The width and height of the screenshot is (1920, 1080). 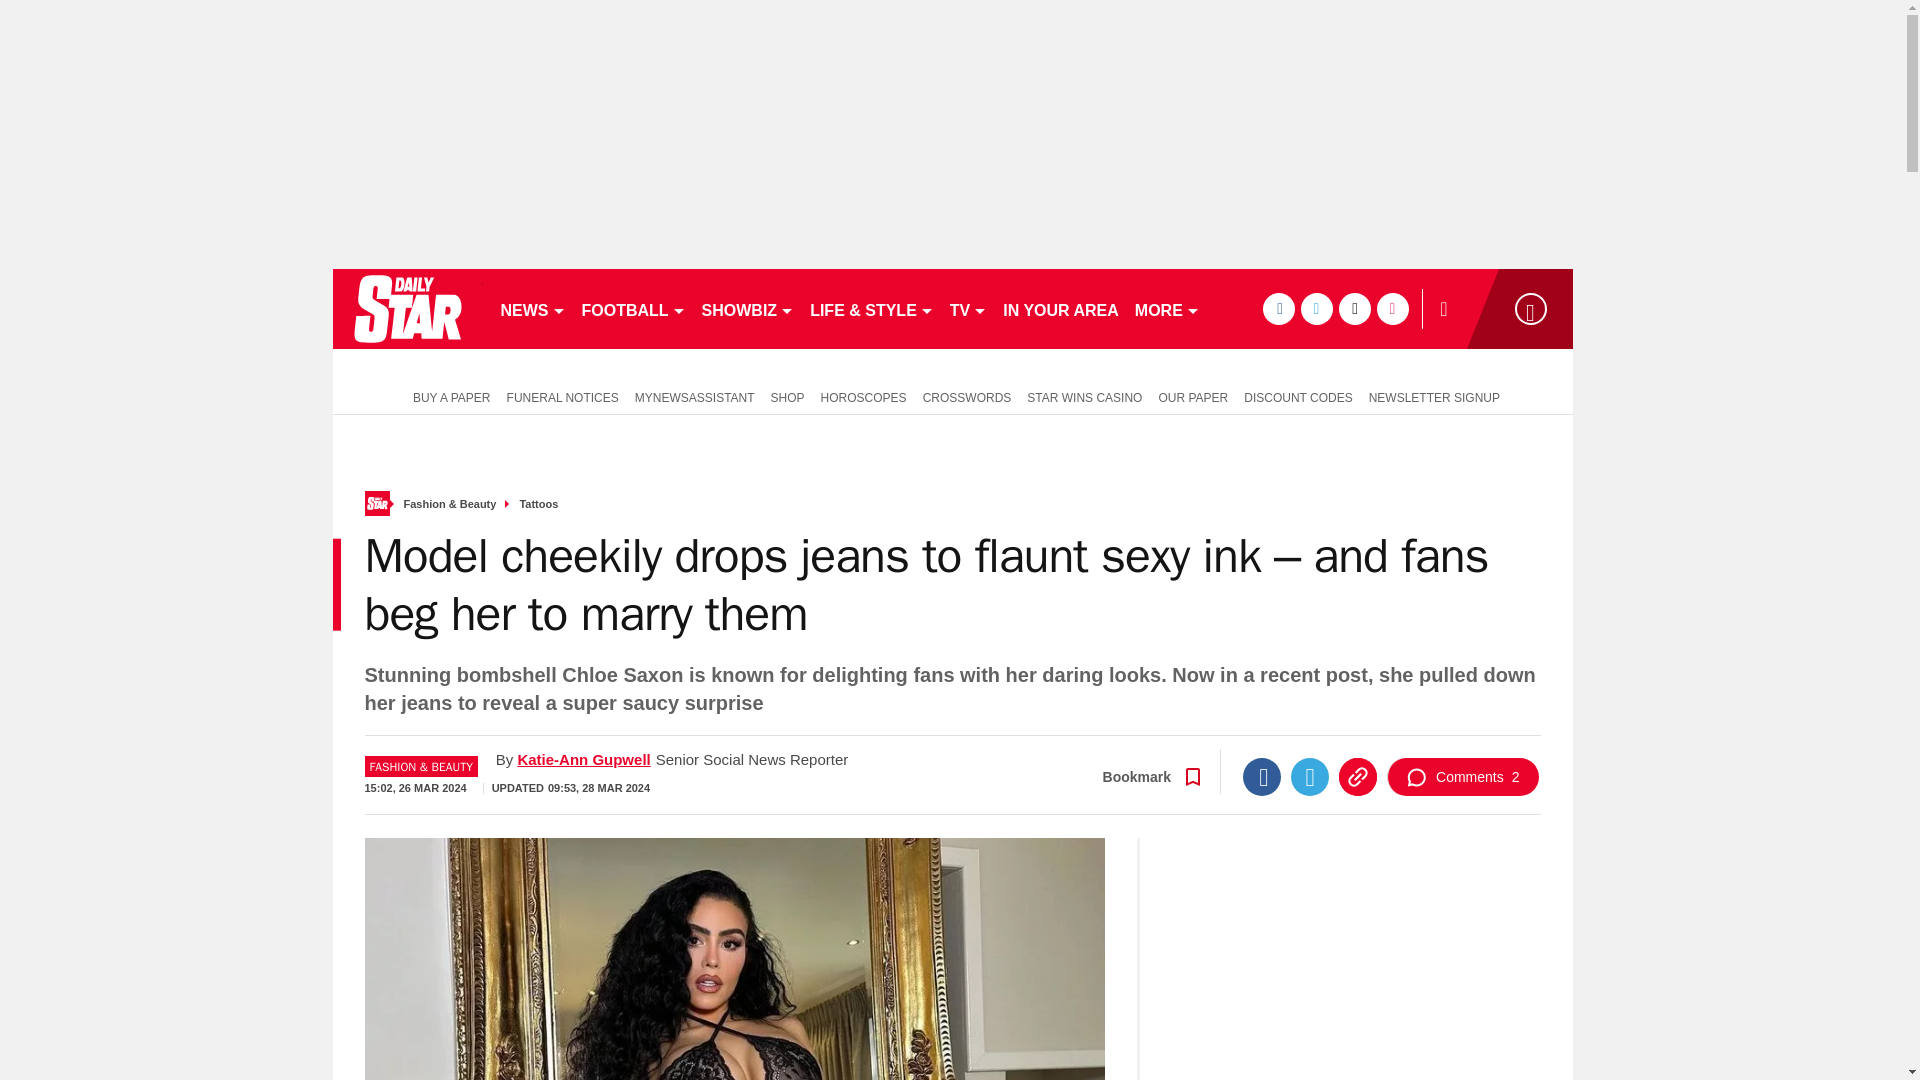 I want to click on dailystar, so click(x=406, y=308).